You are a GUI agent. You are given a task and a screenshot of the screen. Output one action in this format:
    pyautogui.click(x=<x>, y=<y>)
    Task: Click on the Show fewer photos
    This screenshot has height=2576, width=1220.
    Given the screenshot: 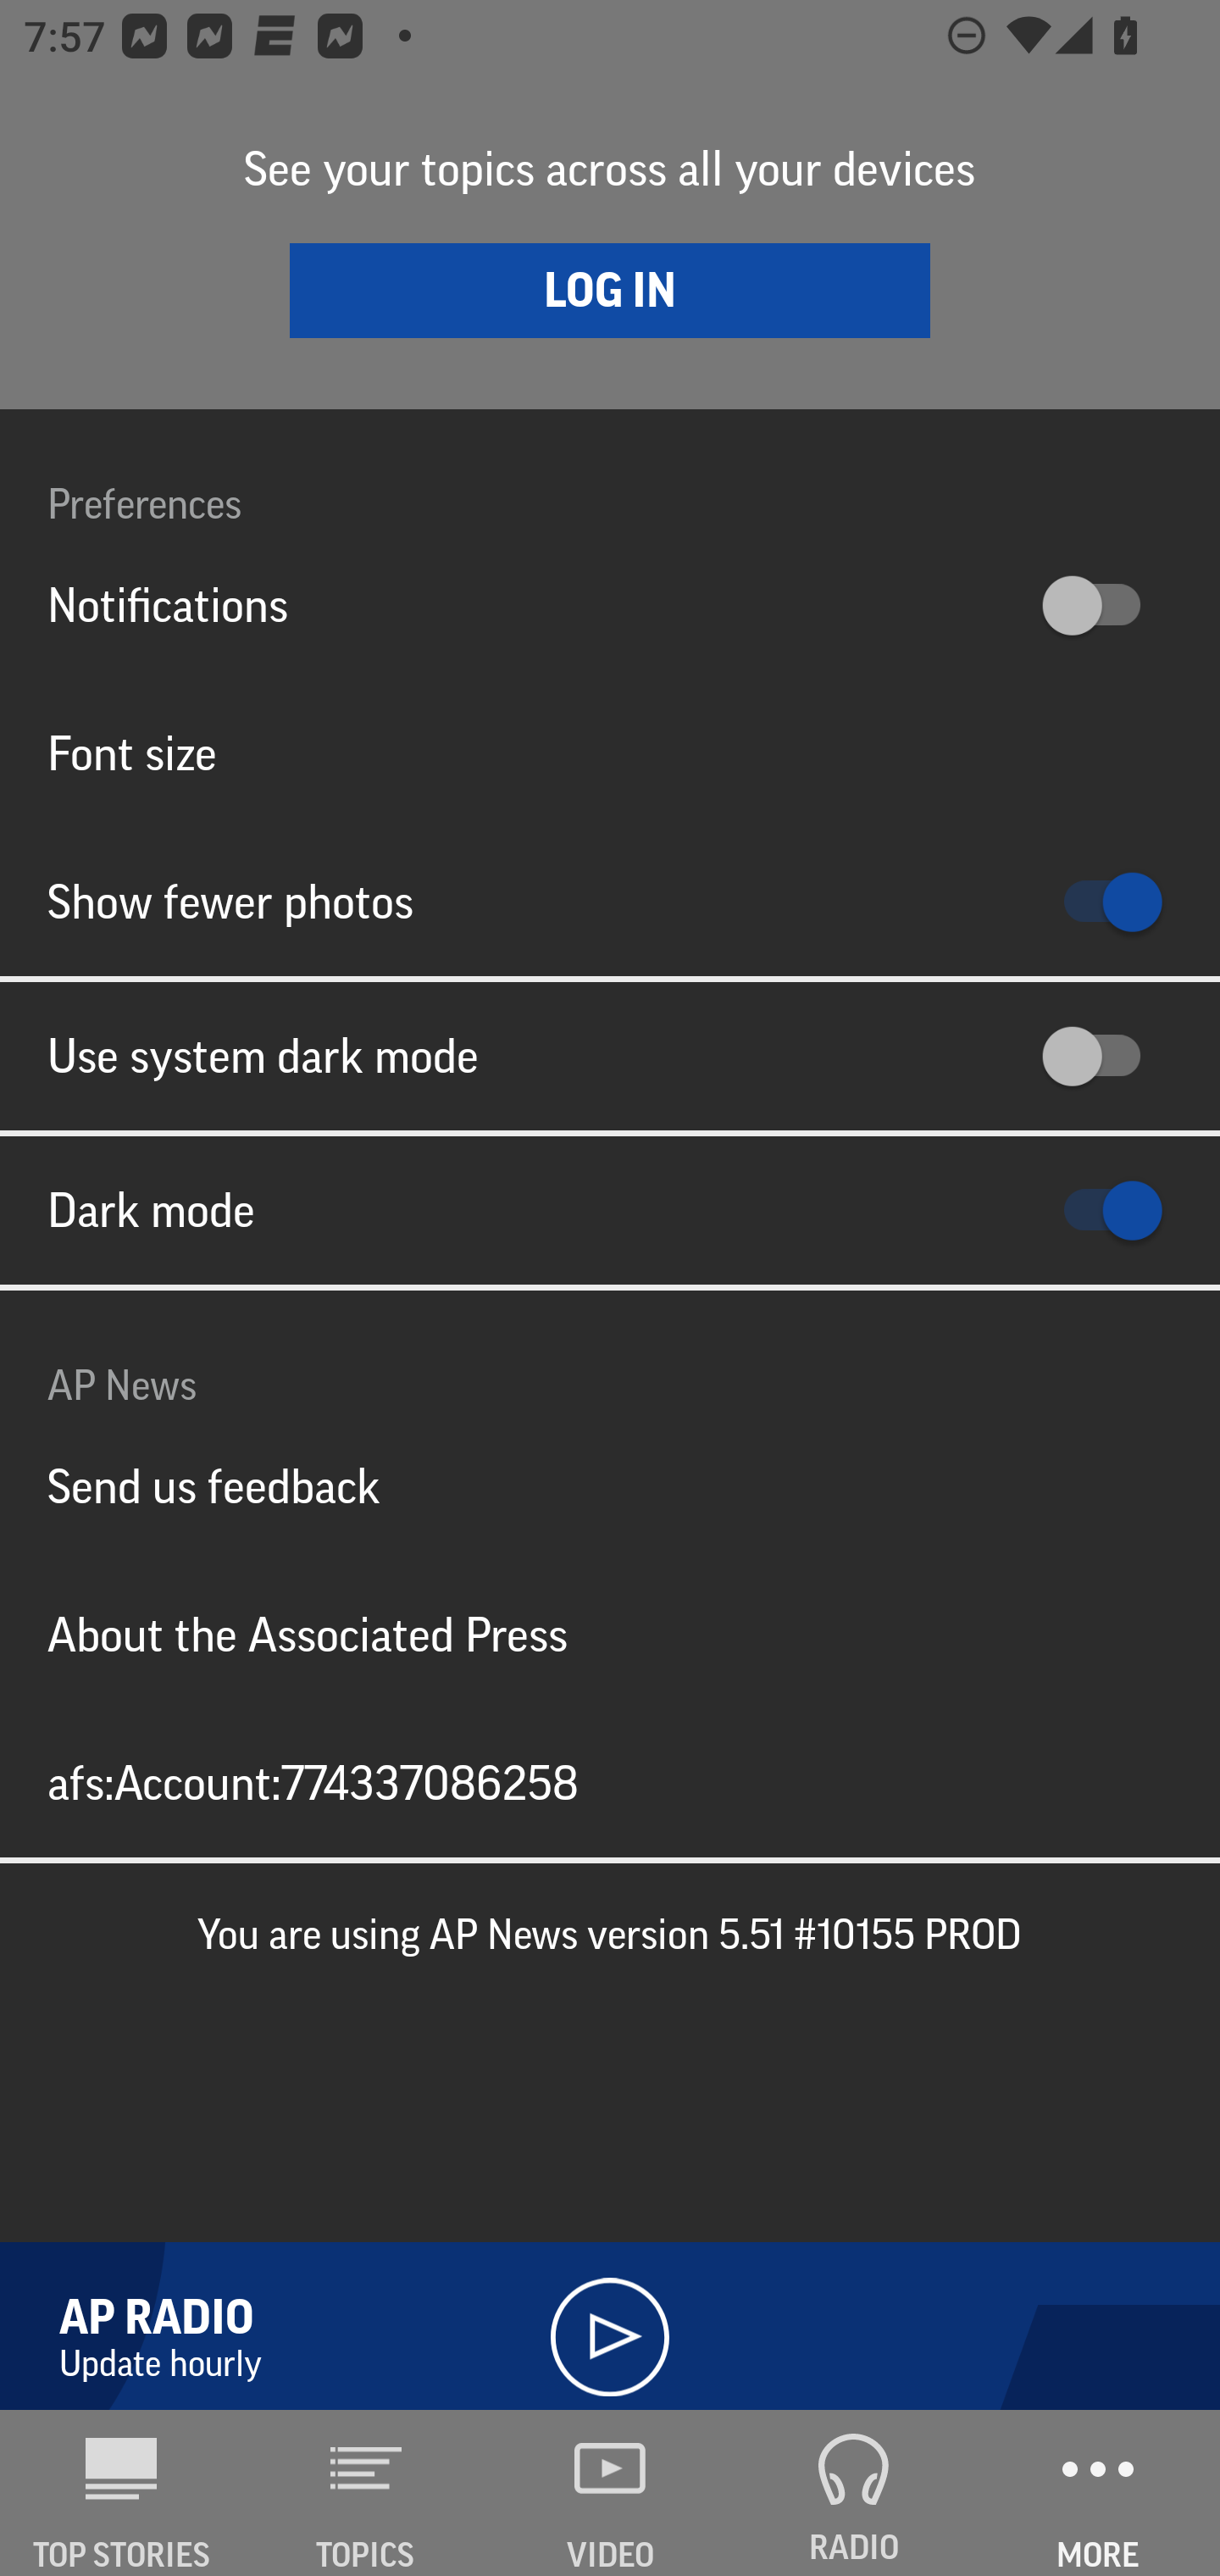 What is the action you would take?
    pyautogui.click(x=610, y=902)
    